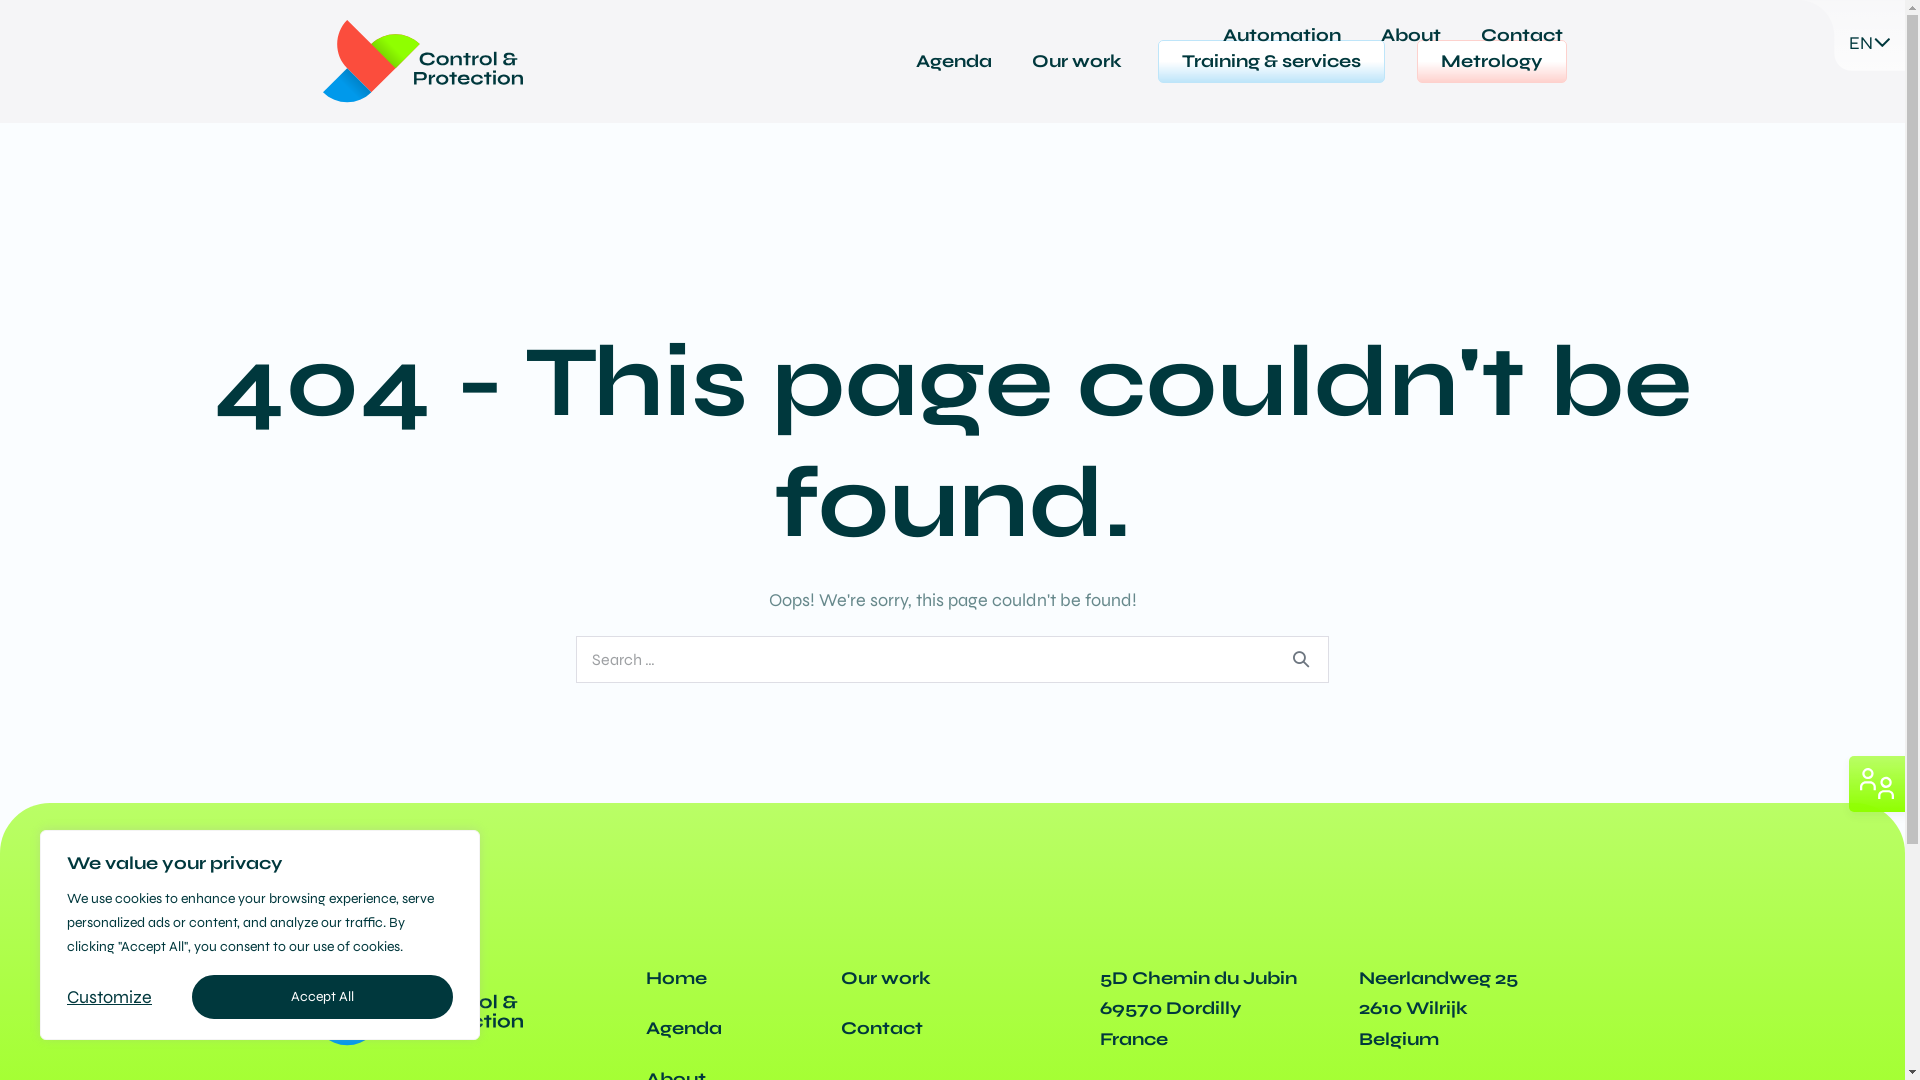 The width and height of the screenshot is (1920, 1080). Describe the element at coordinates (1198, 1008) in the screenshot. I see `5D Chemin du Jubin
69570 Dordilly
France` at that location.